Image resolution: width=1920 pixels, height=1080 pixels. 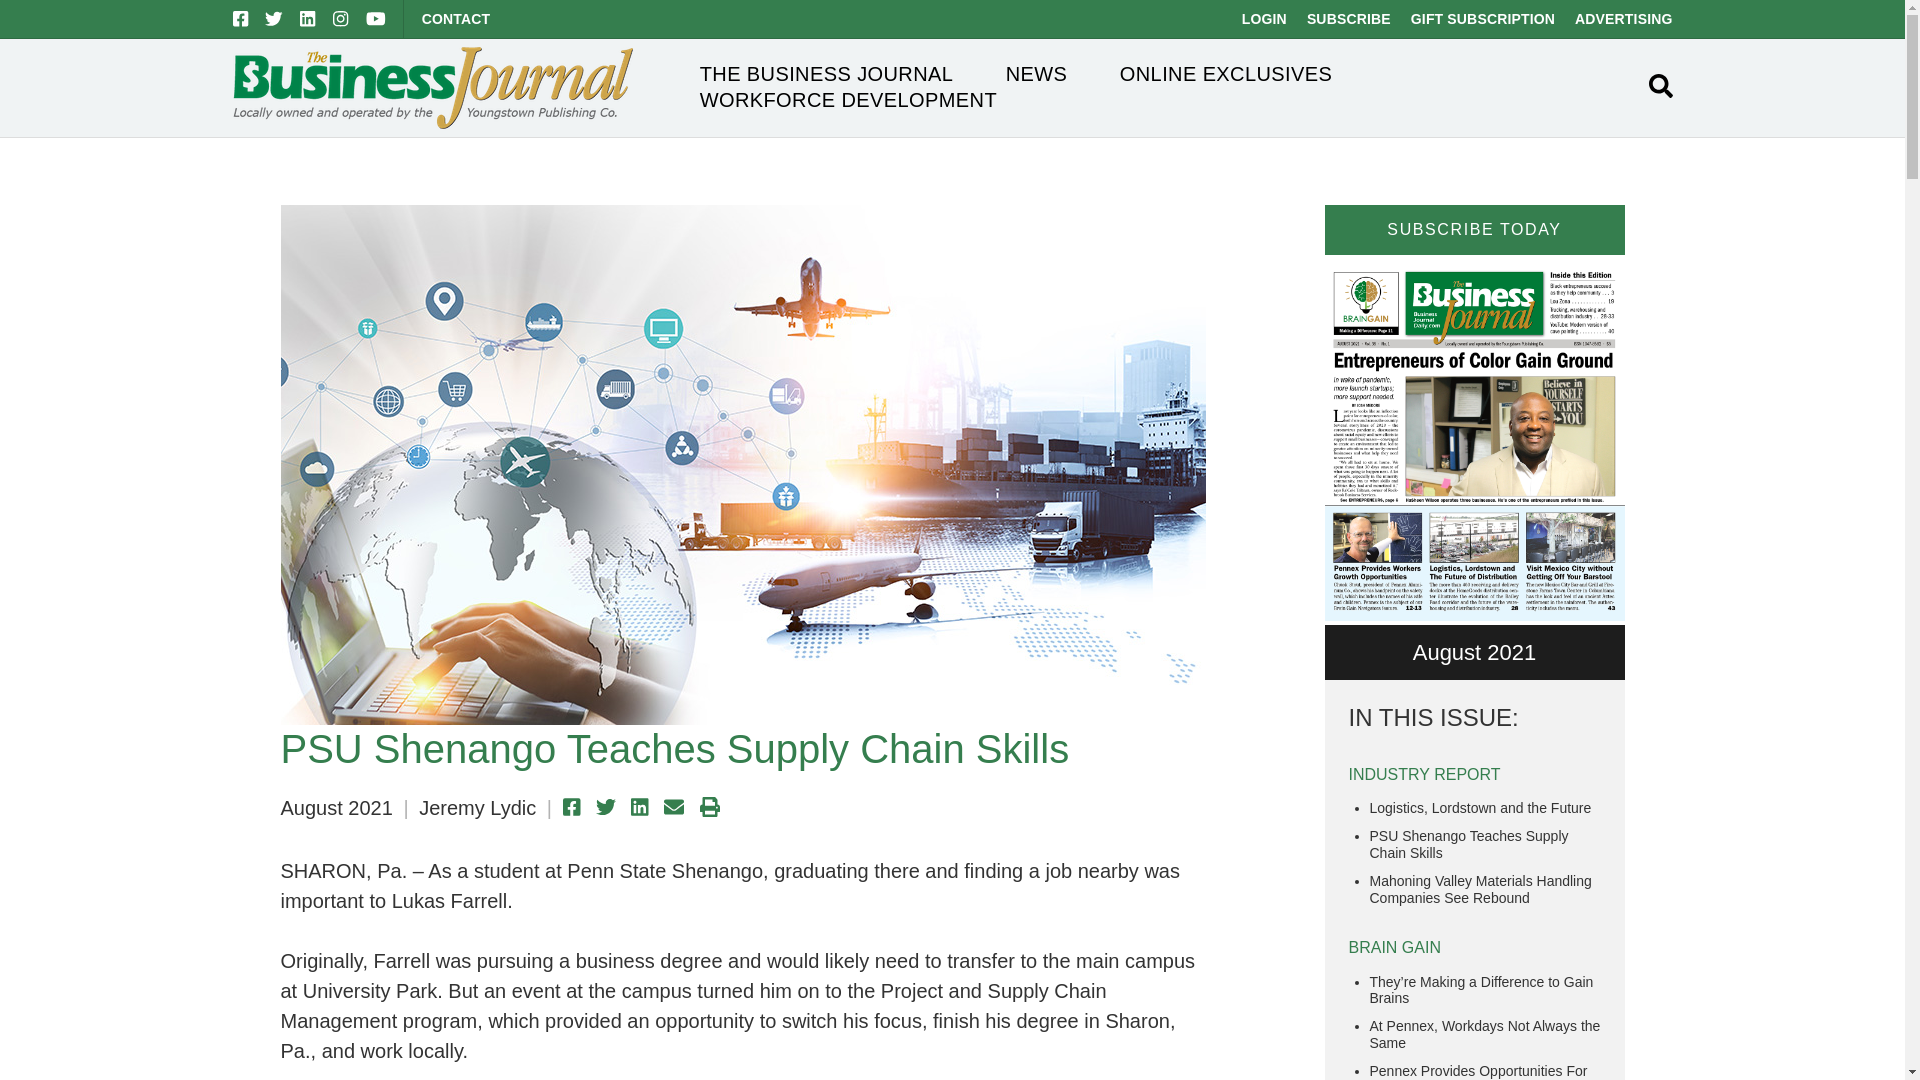 I want to click on CONTACT, so click(x=456, y=18).